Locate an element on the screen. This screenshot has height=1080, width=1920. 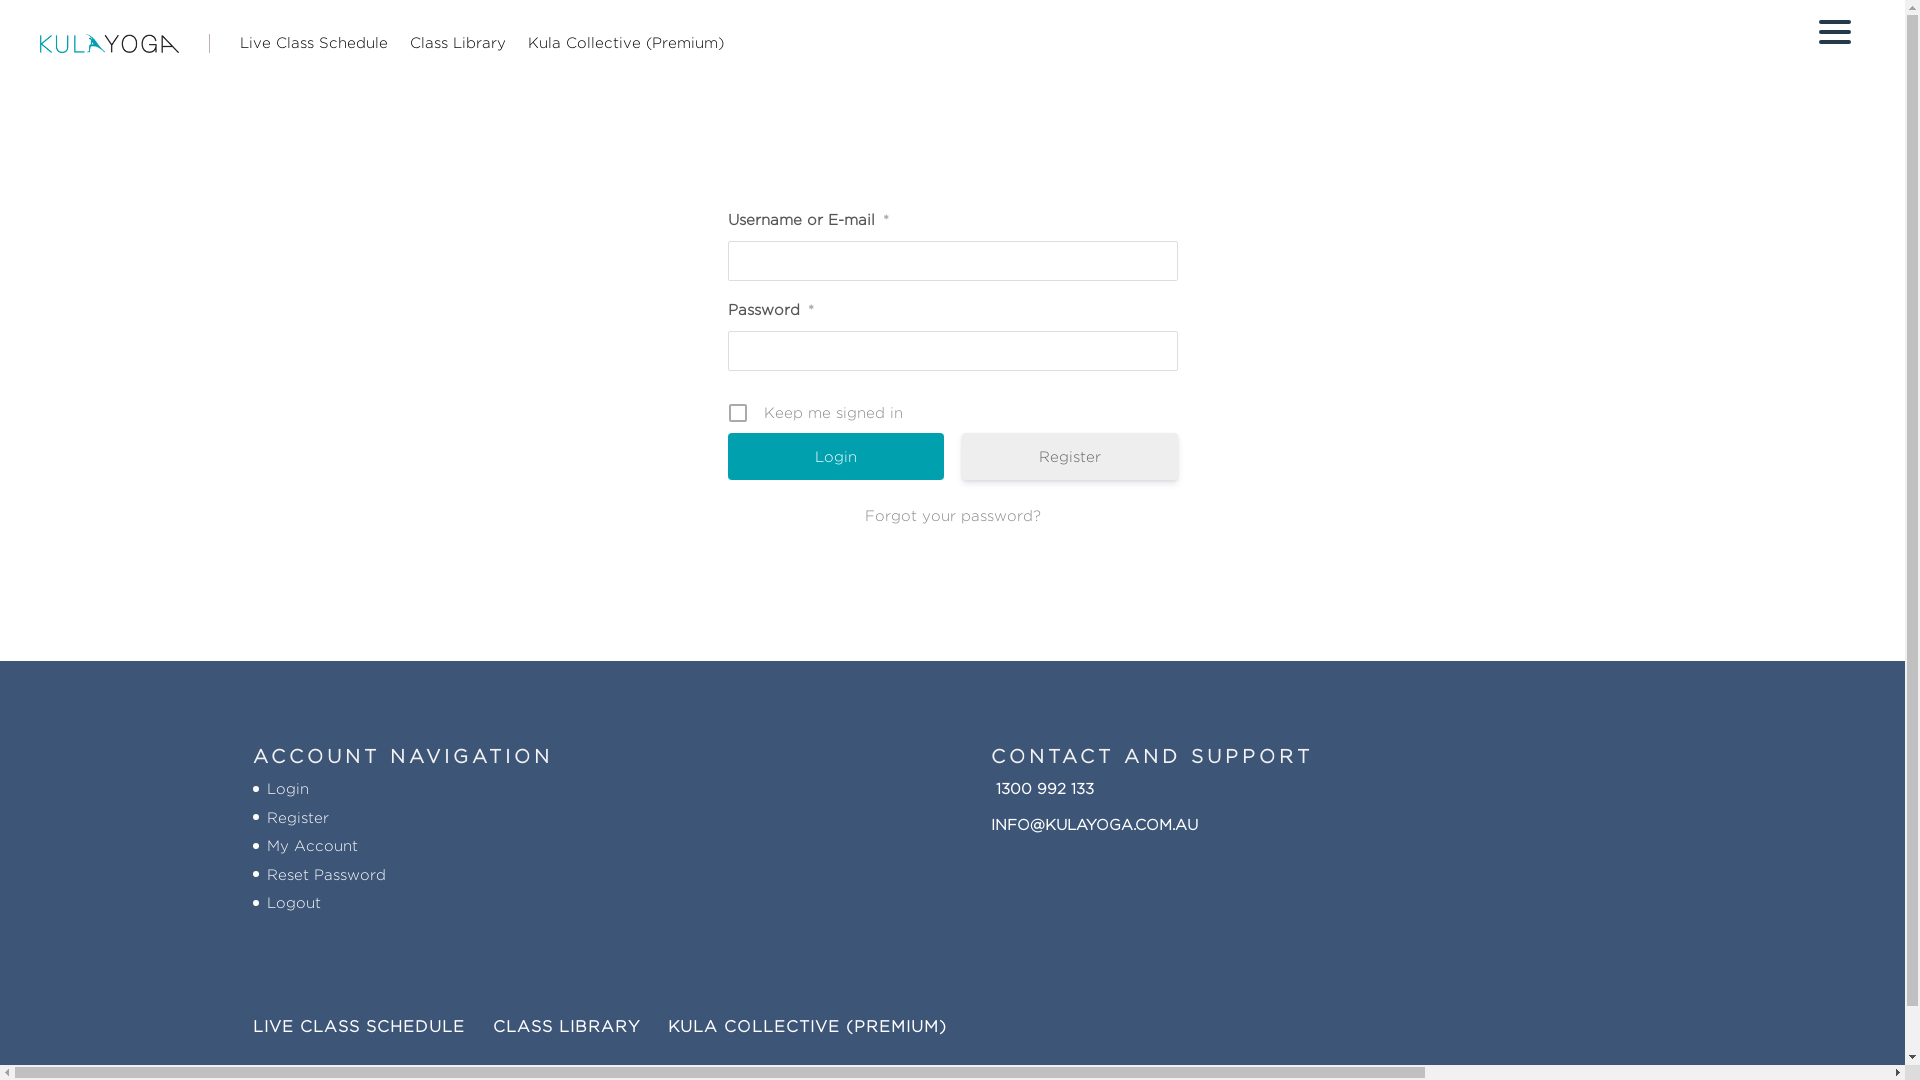
KULA COLLECTIVE (PREMIUM) is located at coordinates (808, 1026).